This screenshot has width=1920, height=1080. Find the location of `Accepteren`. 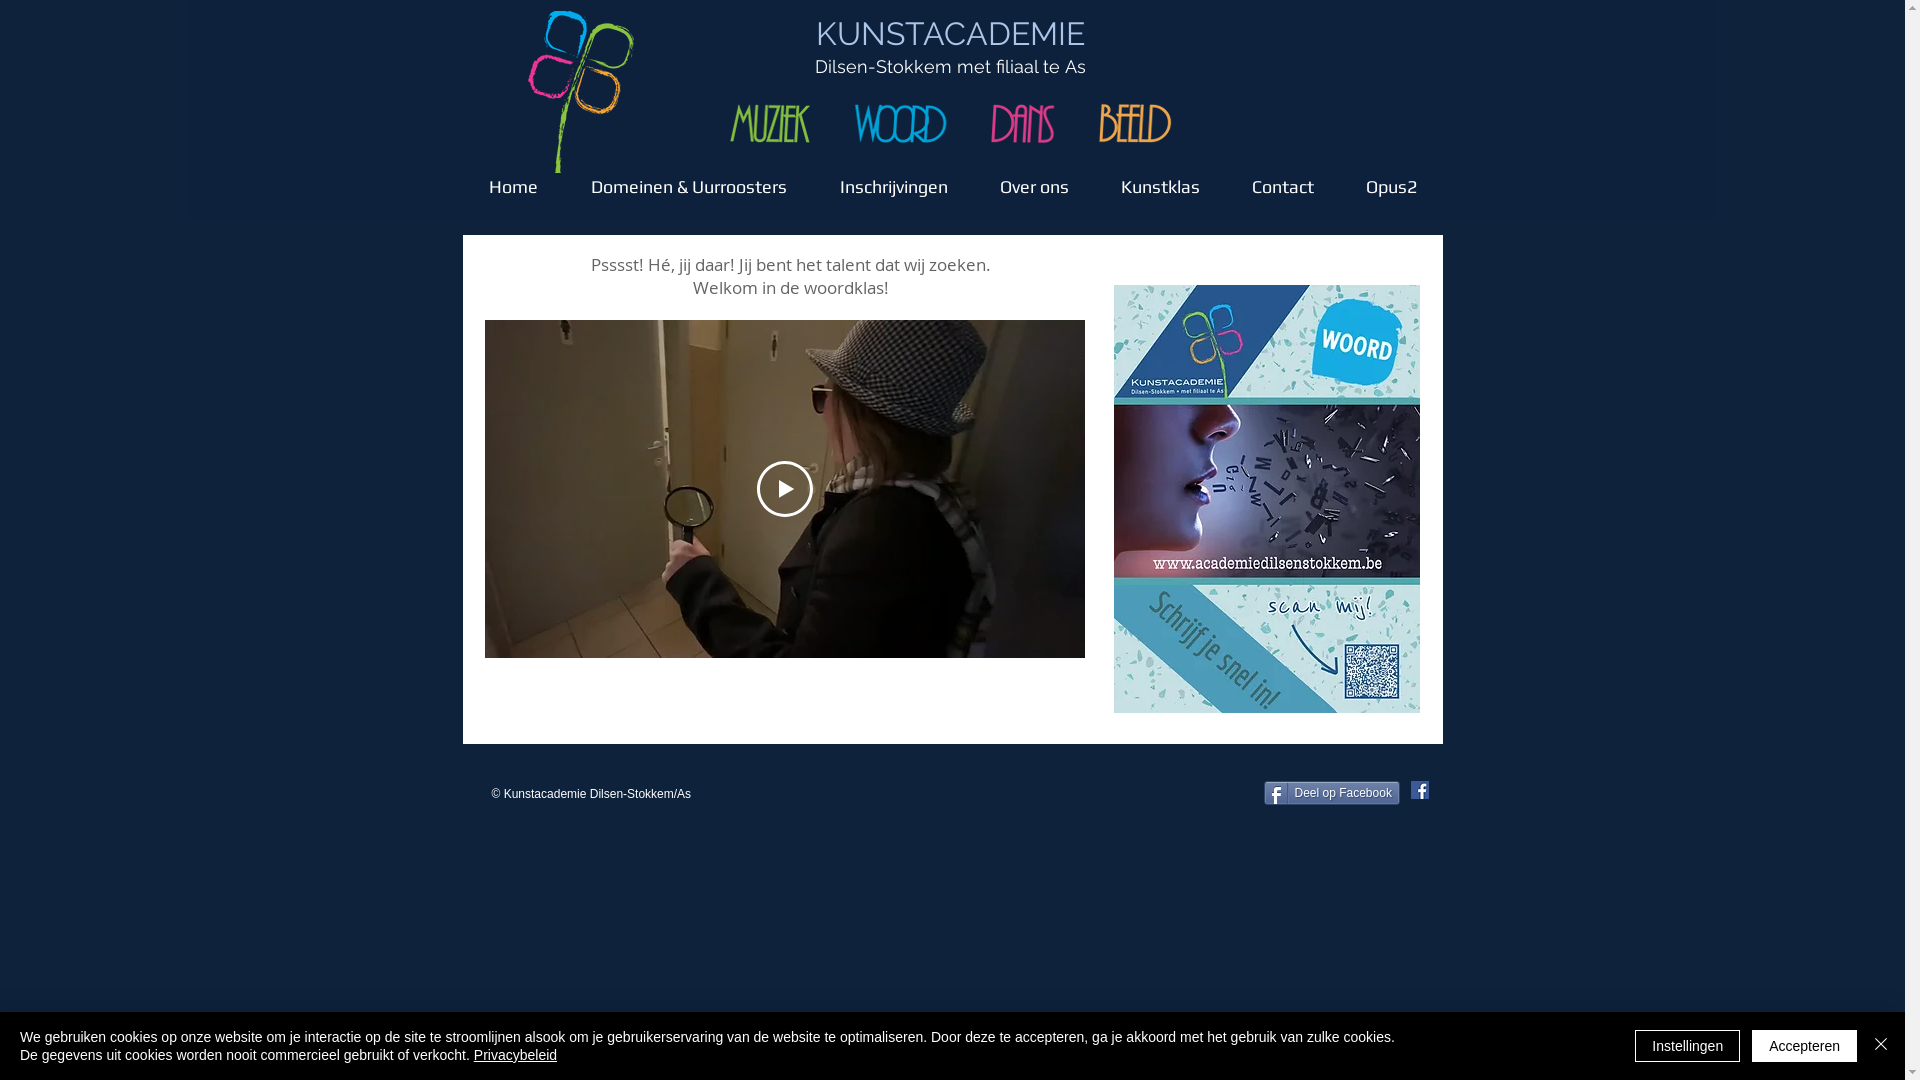

Accepteren is located at coordinates (1804, 1046).